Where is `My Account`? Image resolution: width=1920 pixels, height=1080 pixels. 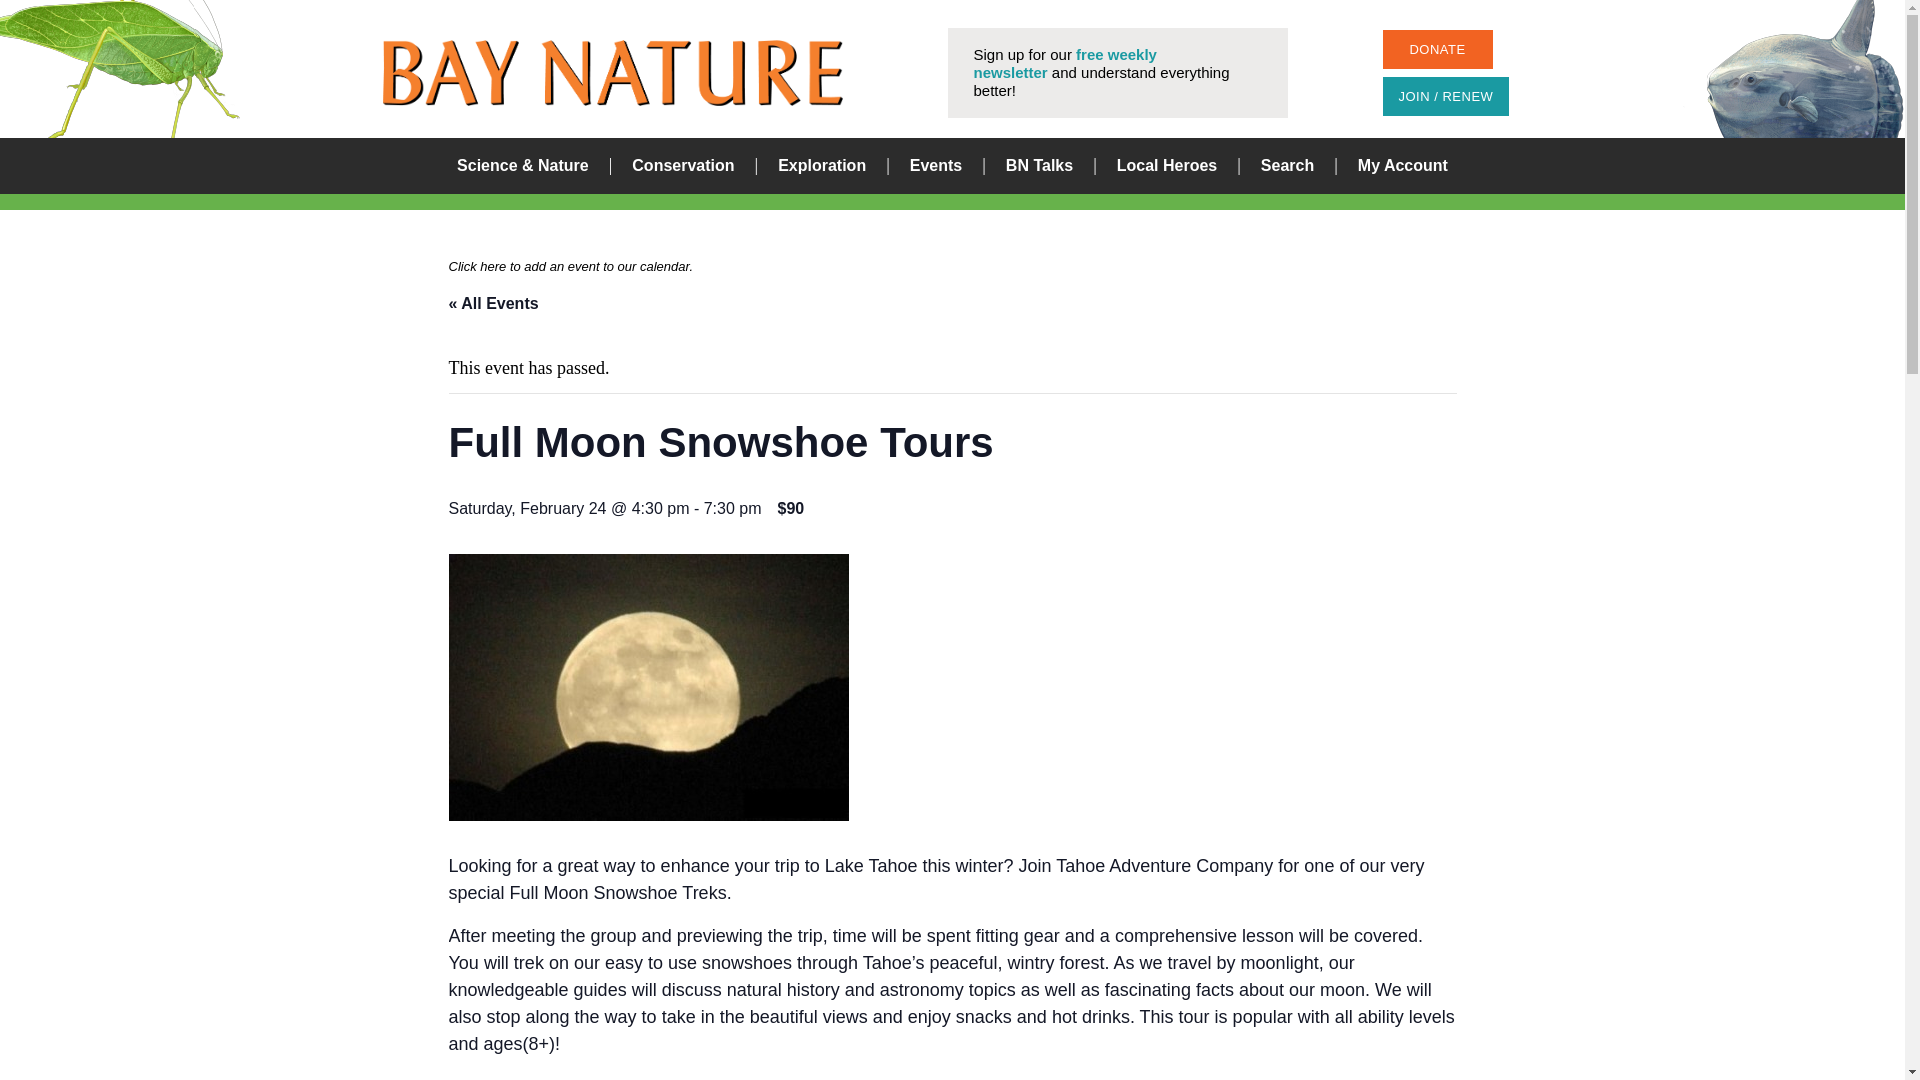
My Account is located at coordinates (1402, 166).